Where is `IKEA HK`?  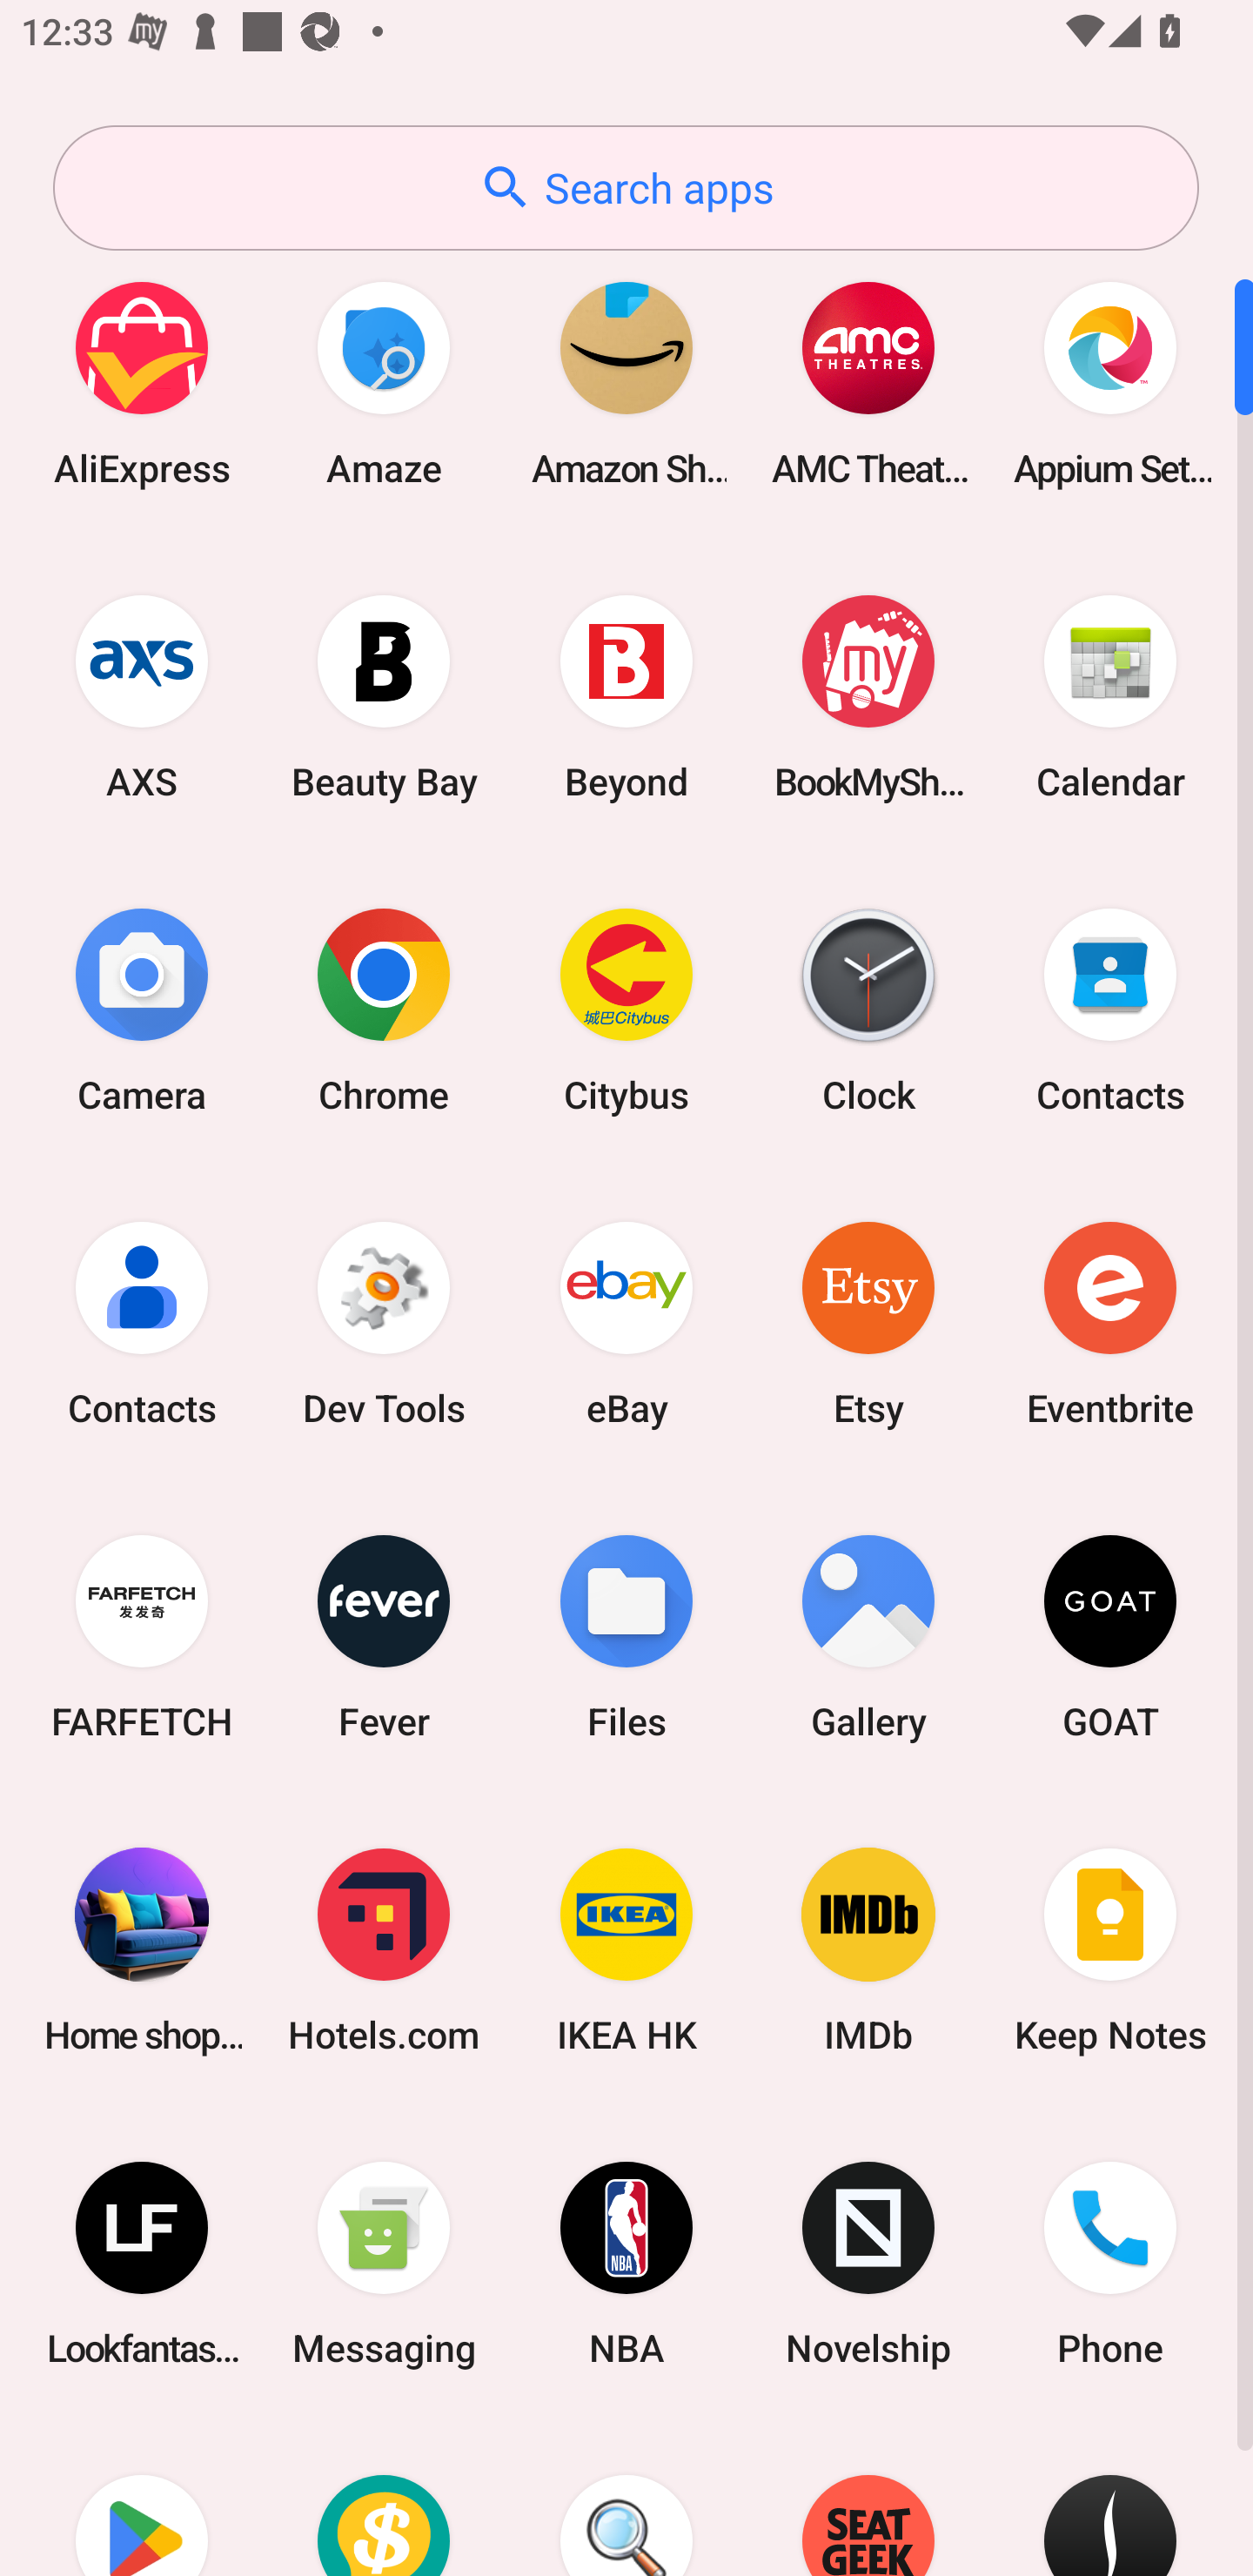 IKEA HK is located at coordinates (626, 1949).